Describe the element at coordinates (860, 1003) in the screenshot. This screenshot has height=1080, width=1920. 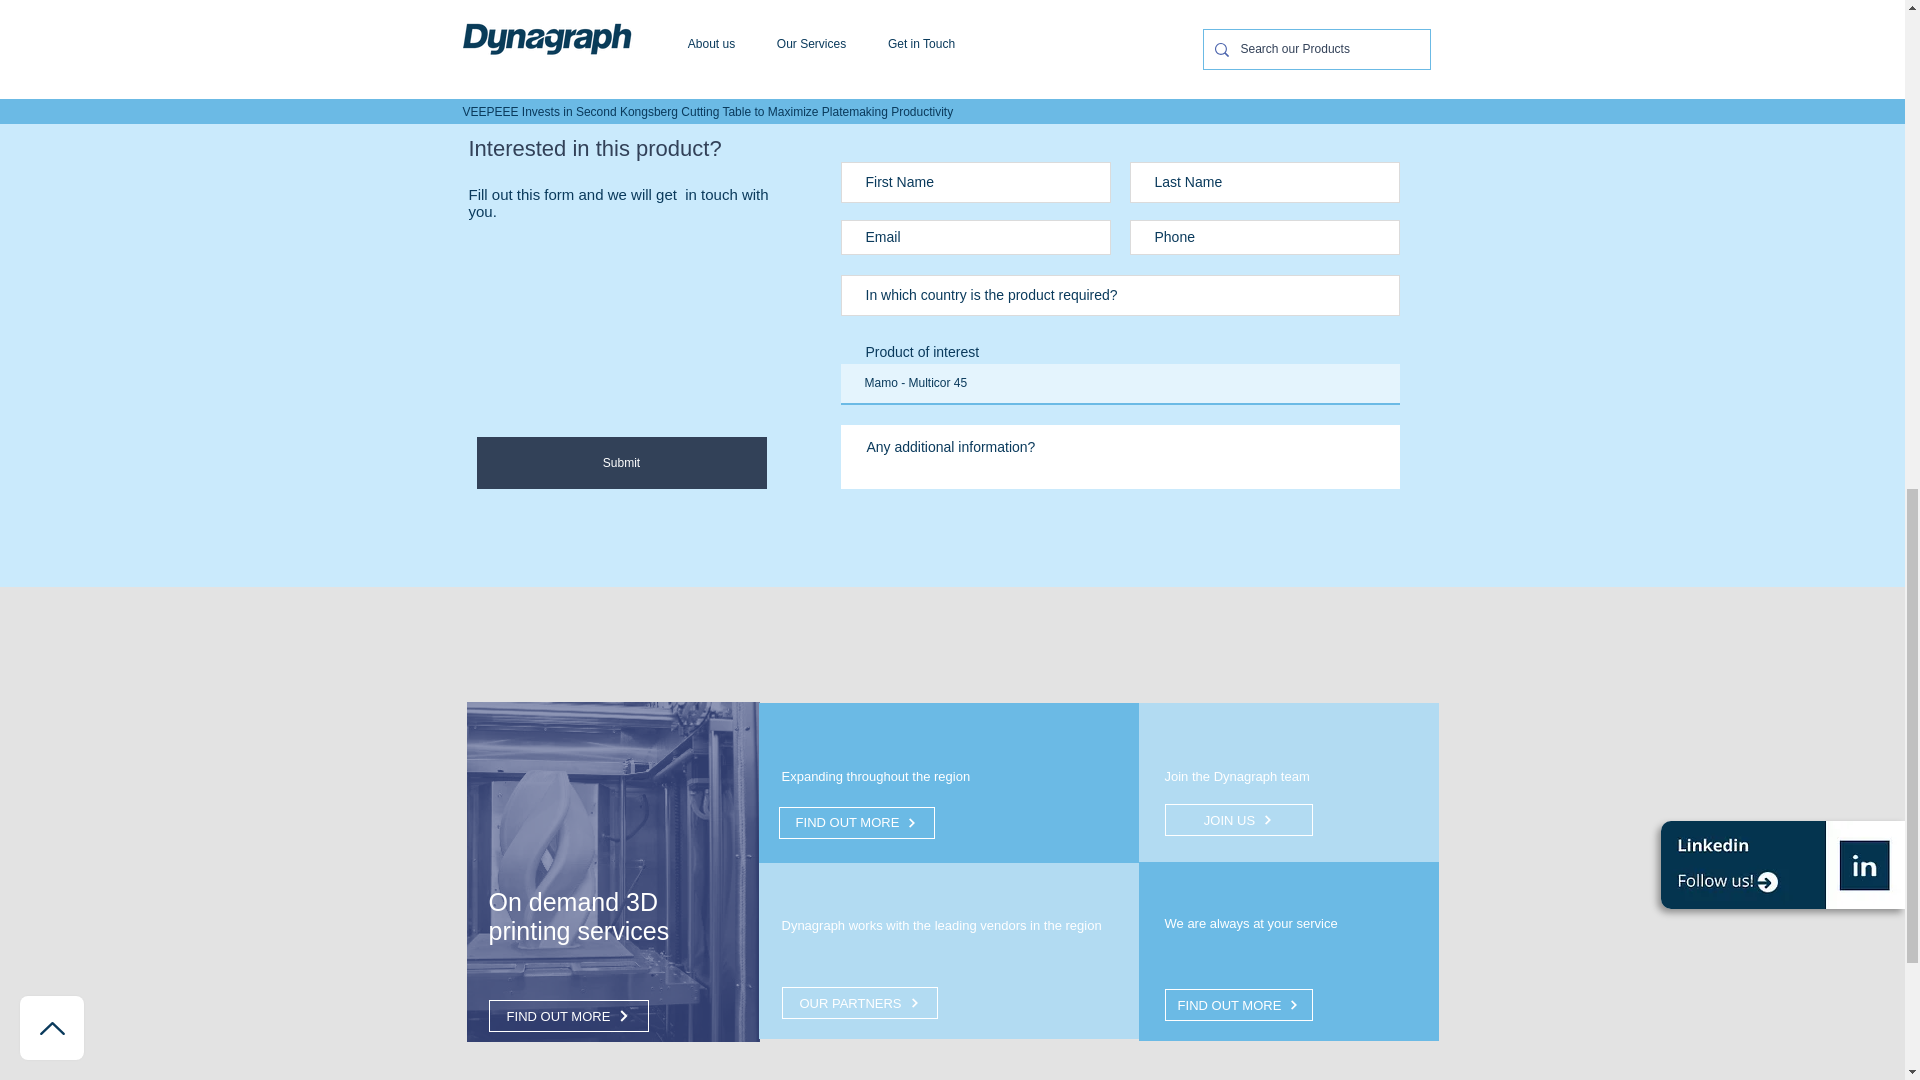
I see `OUR PARTNERS` at that location.